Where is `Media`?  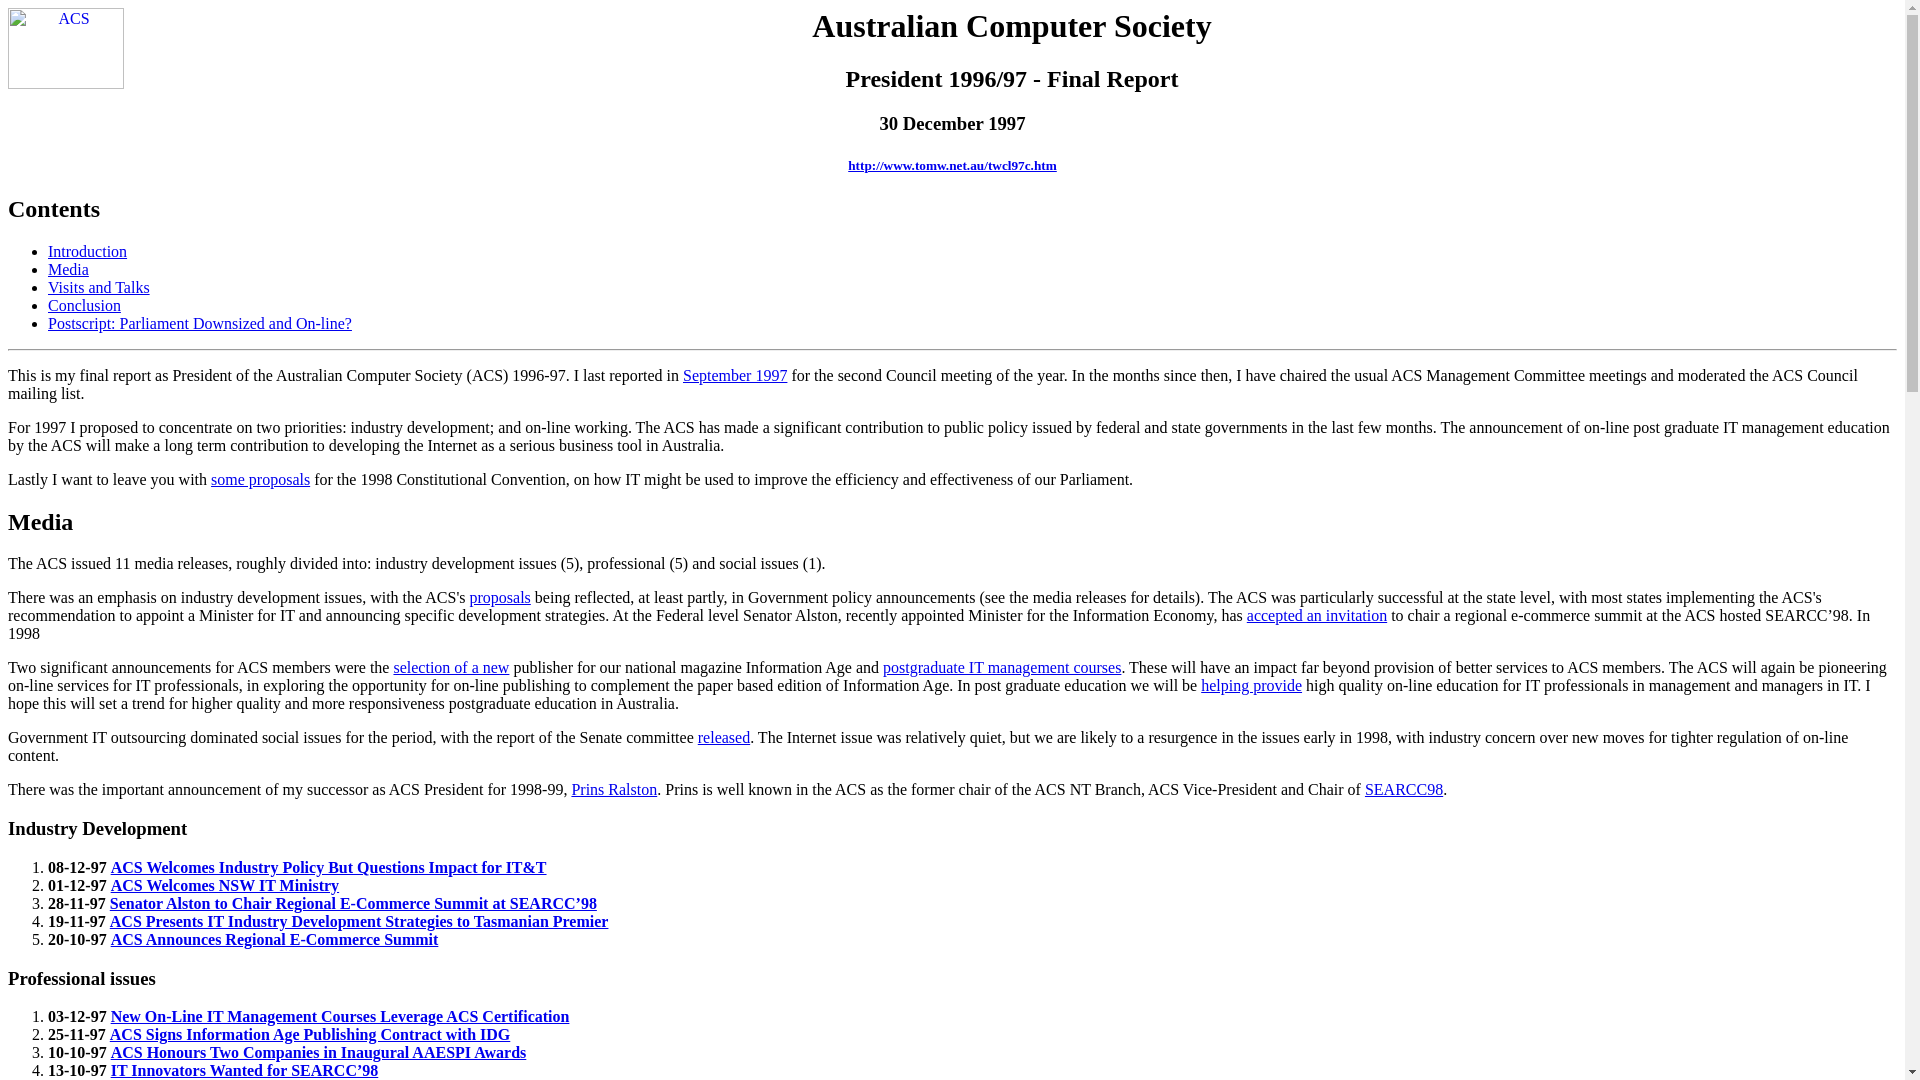 Media is located at coordinates (68, 270).